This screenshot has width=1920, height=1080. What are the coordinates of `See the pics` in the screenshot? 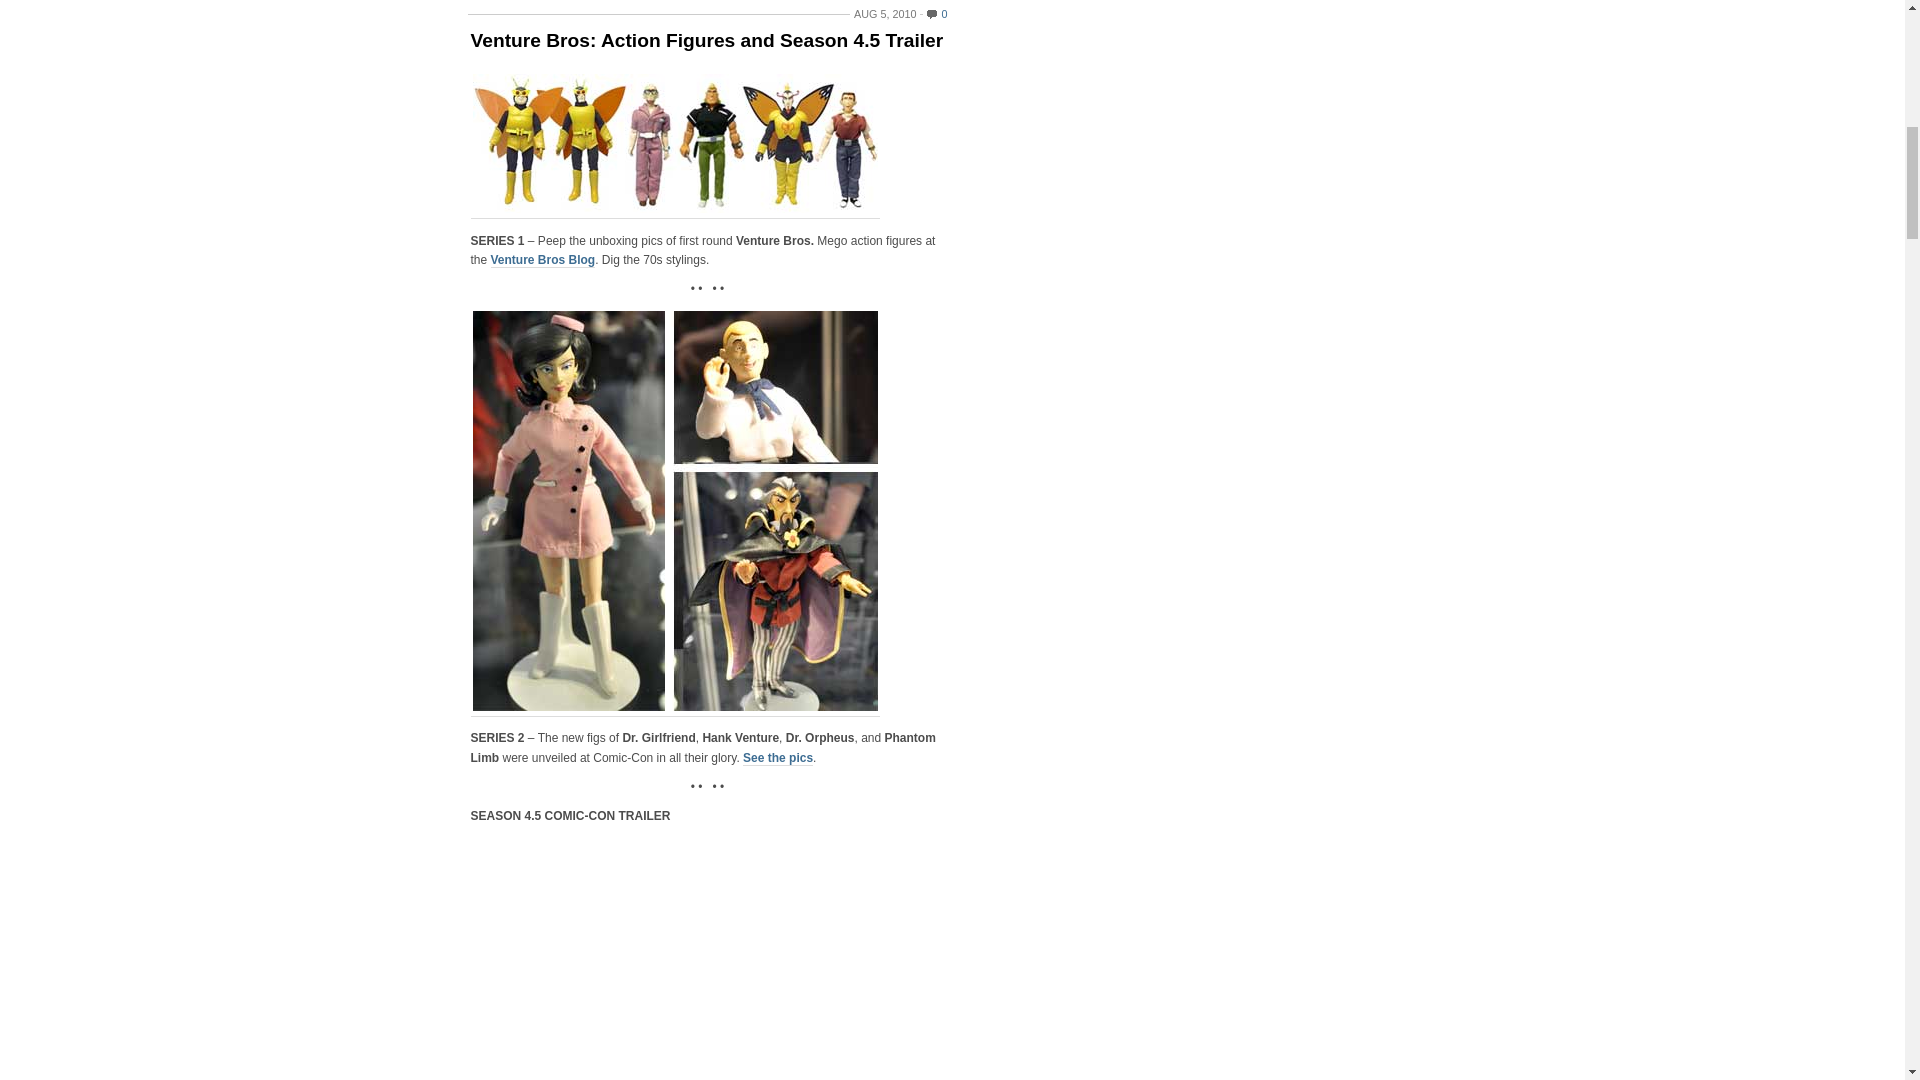 It's located at (778, 758).